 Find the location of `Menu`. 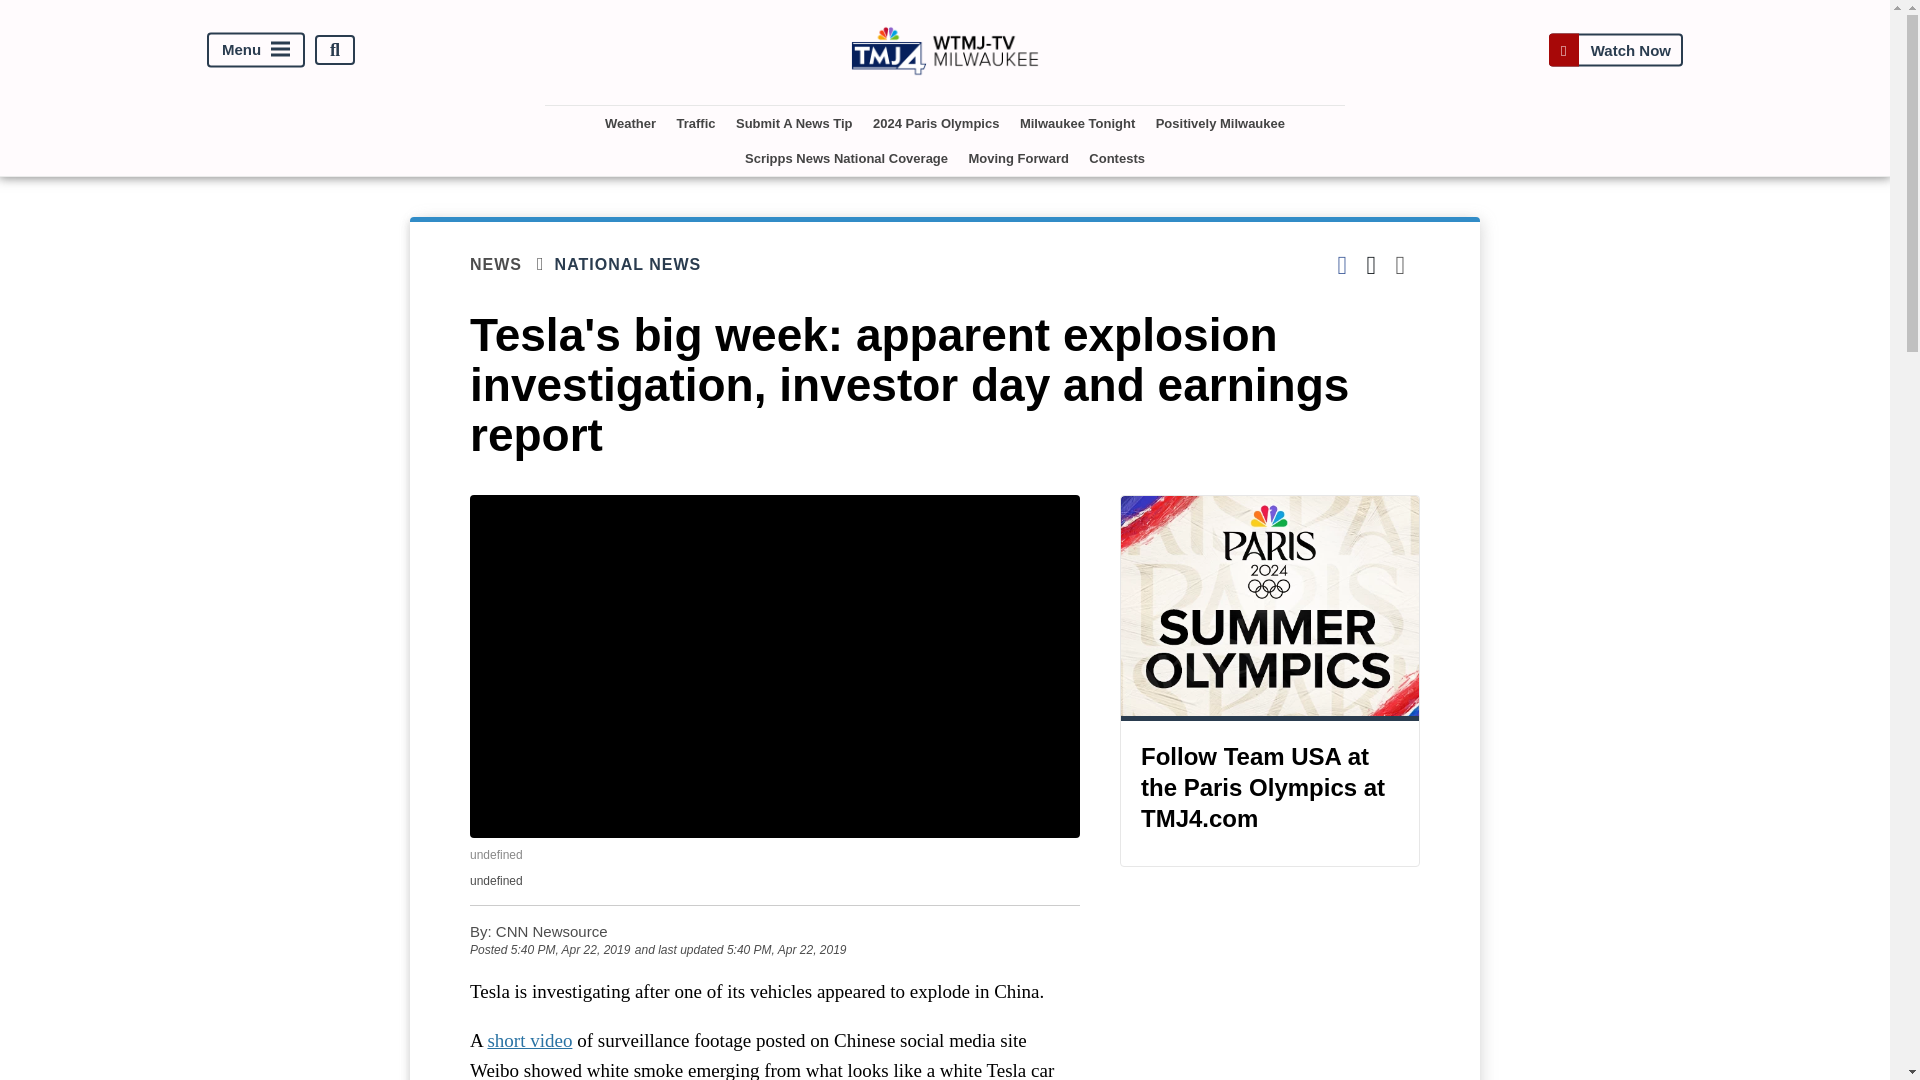

Menu is located at coordinates (256, 50).